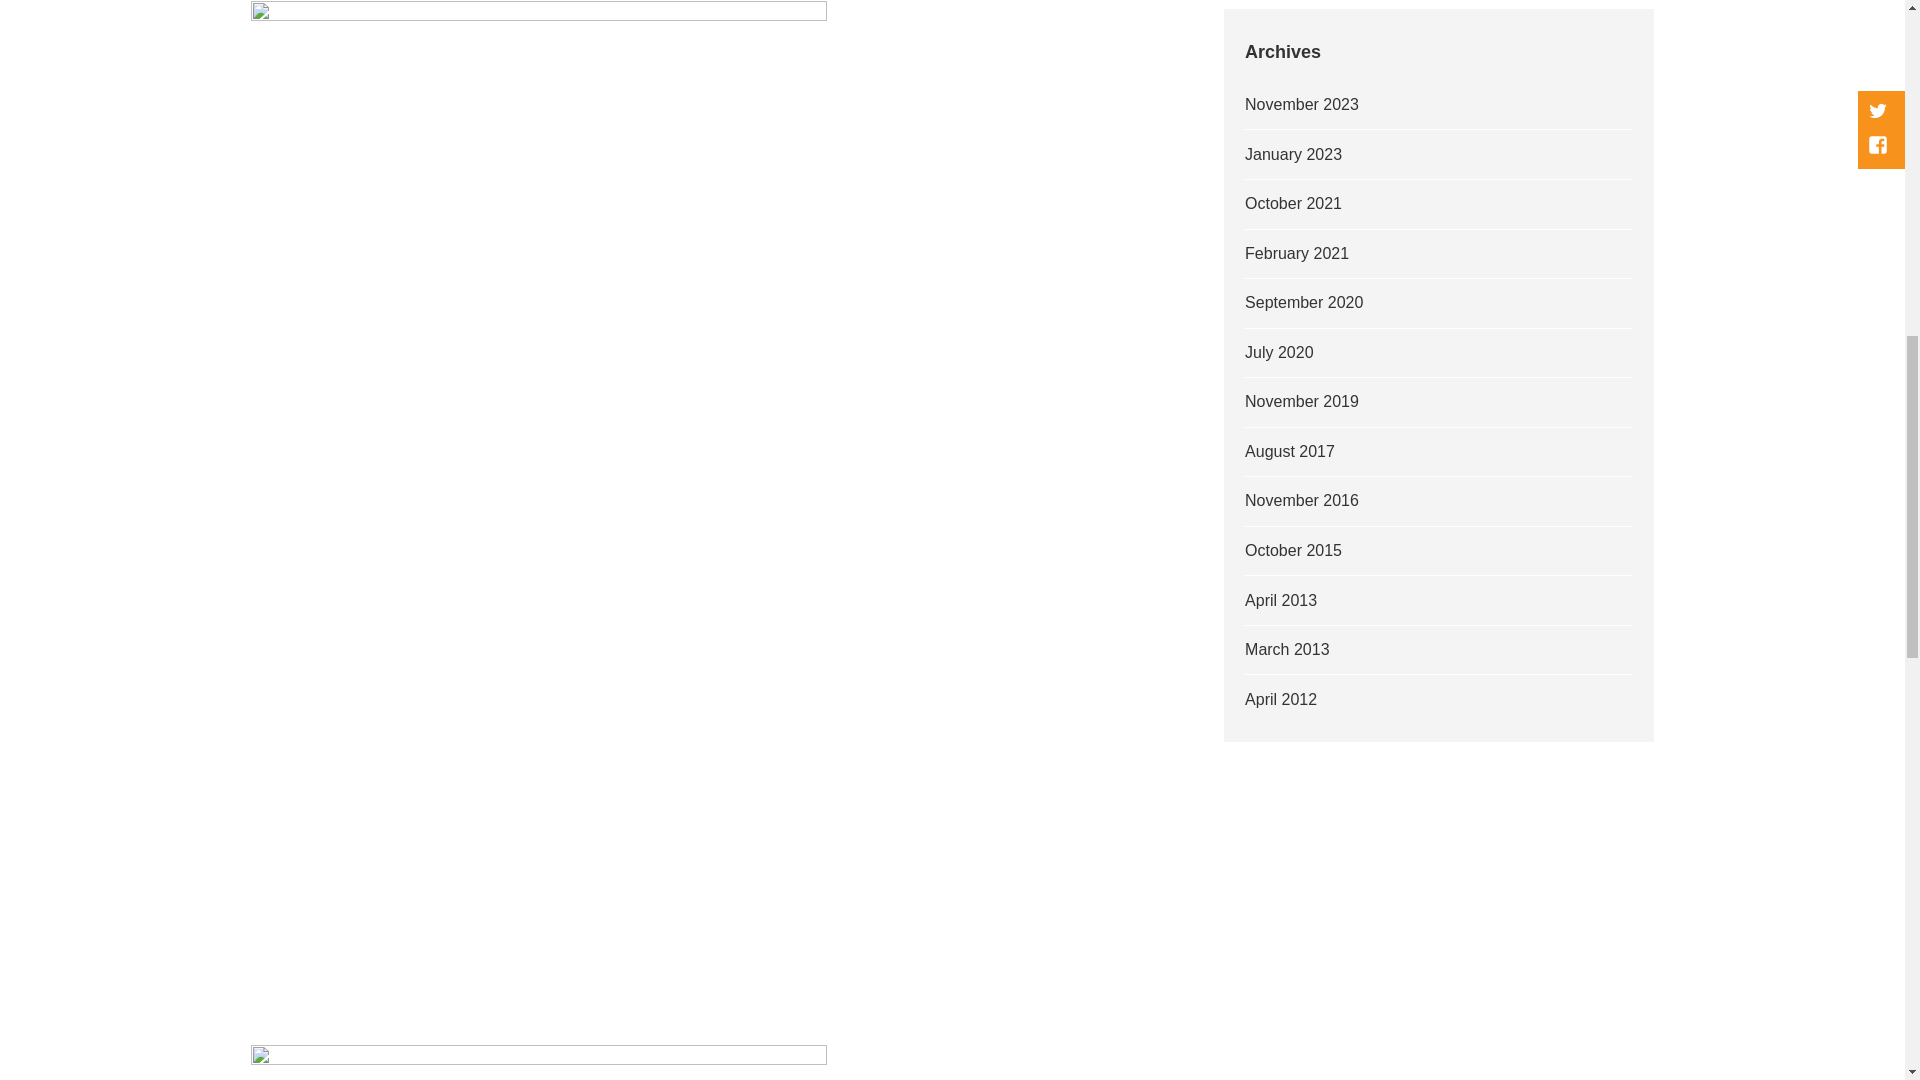 This screenshot has height=1080, width=1920. I want to click on April 2013, so click(1280, 600).